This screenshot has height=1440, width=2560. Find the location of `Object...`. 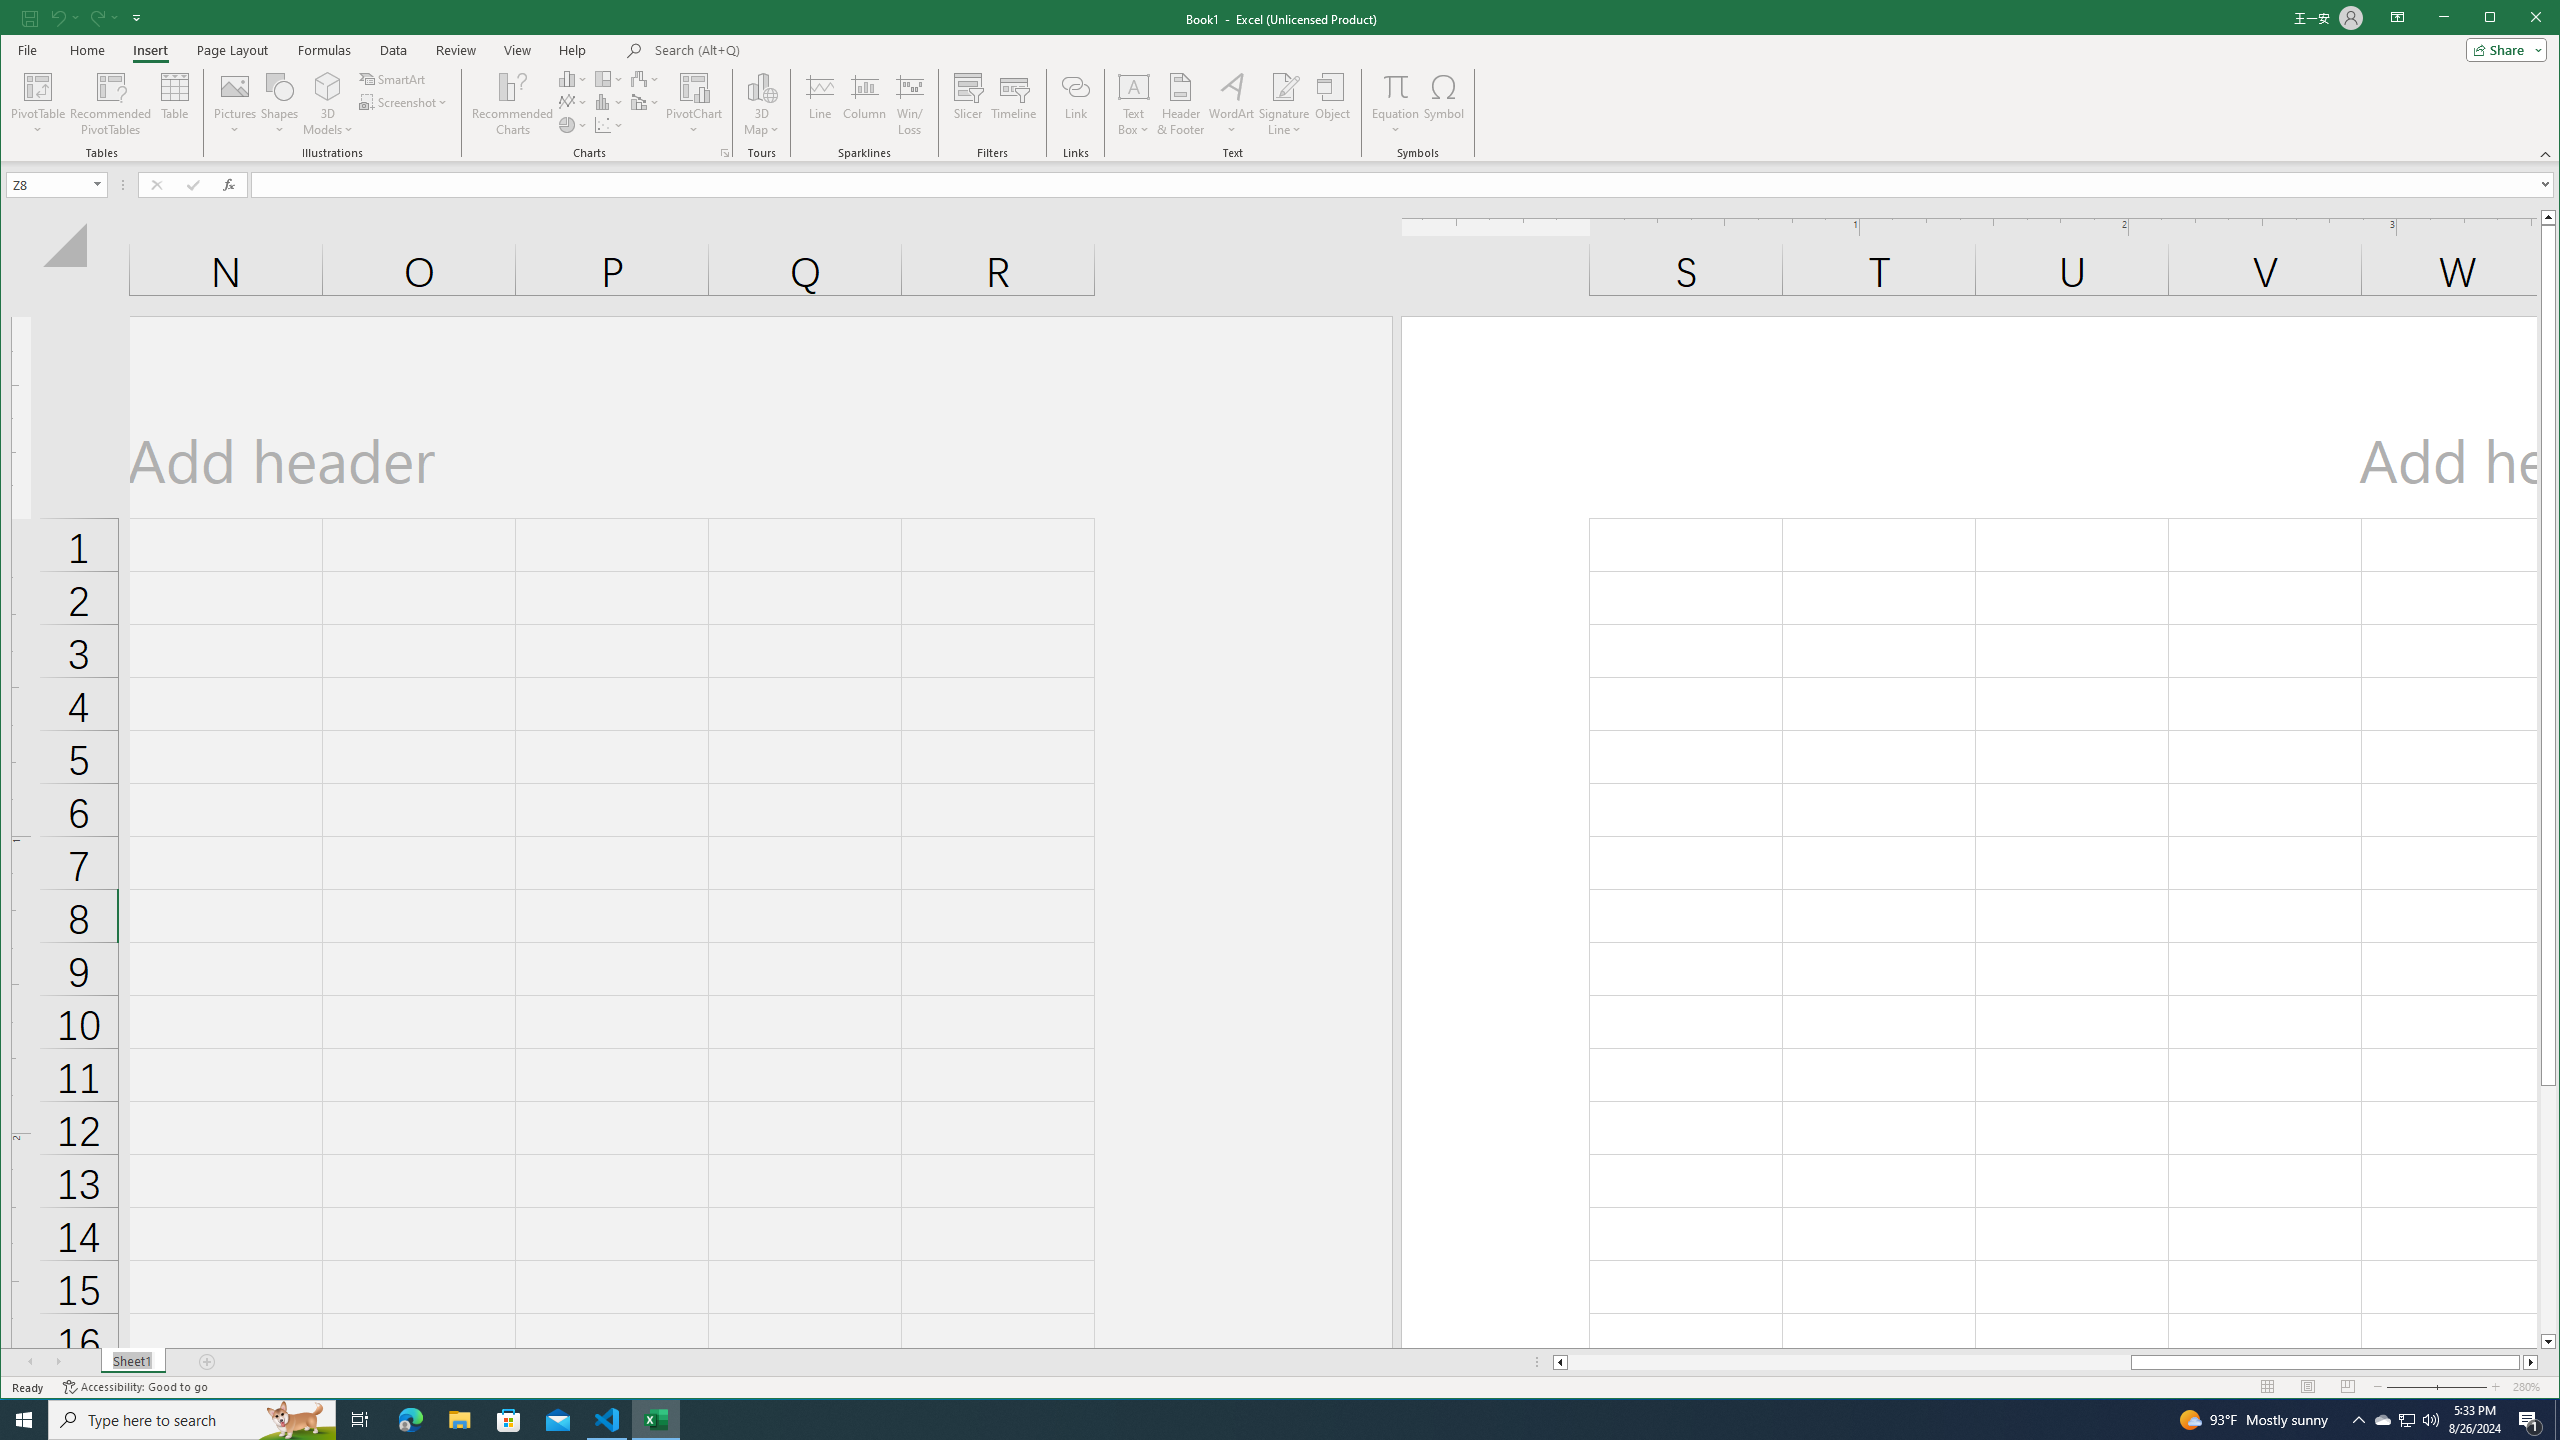

Object... is located at coordinates (1332, 104).